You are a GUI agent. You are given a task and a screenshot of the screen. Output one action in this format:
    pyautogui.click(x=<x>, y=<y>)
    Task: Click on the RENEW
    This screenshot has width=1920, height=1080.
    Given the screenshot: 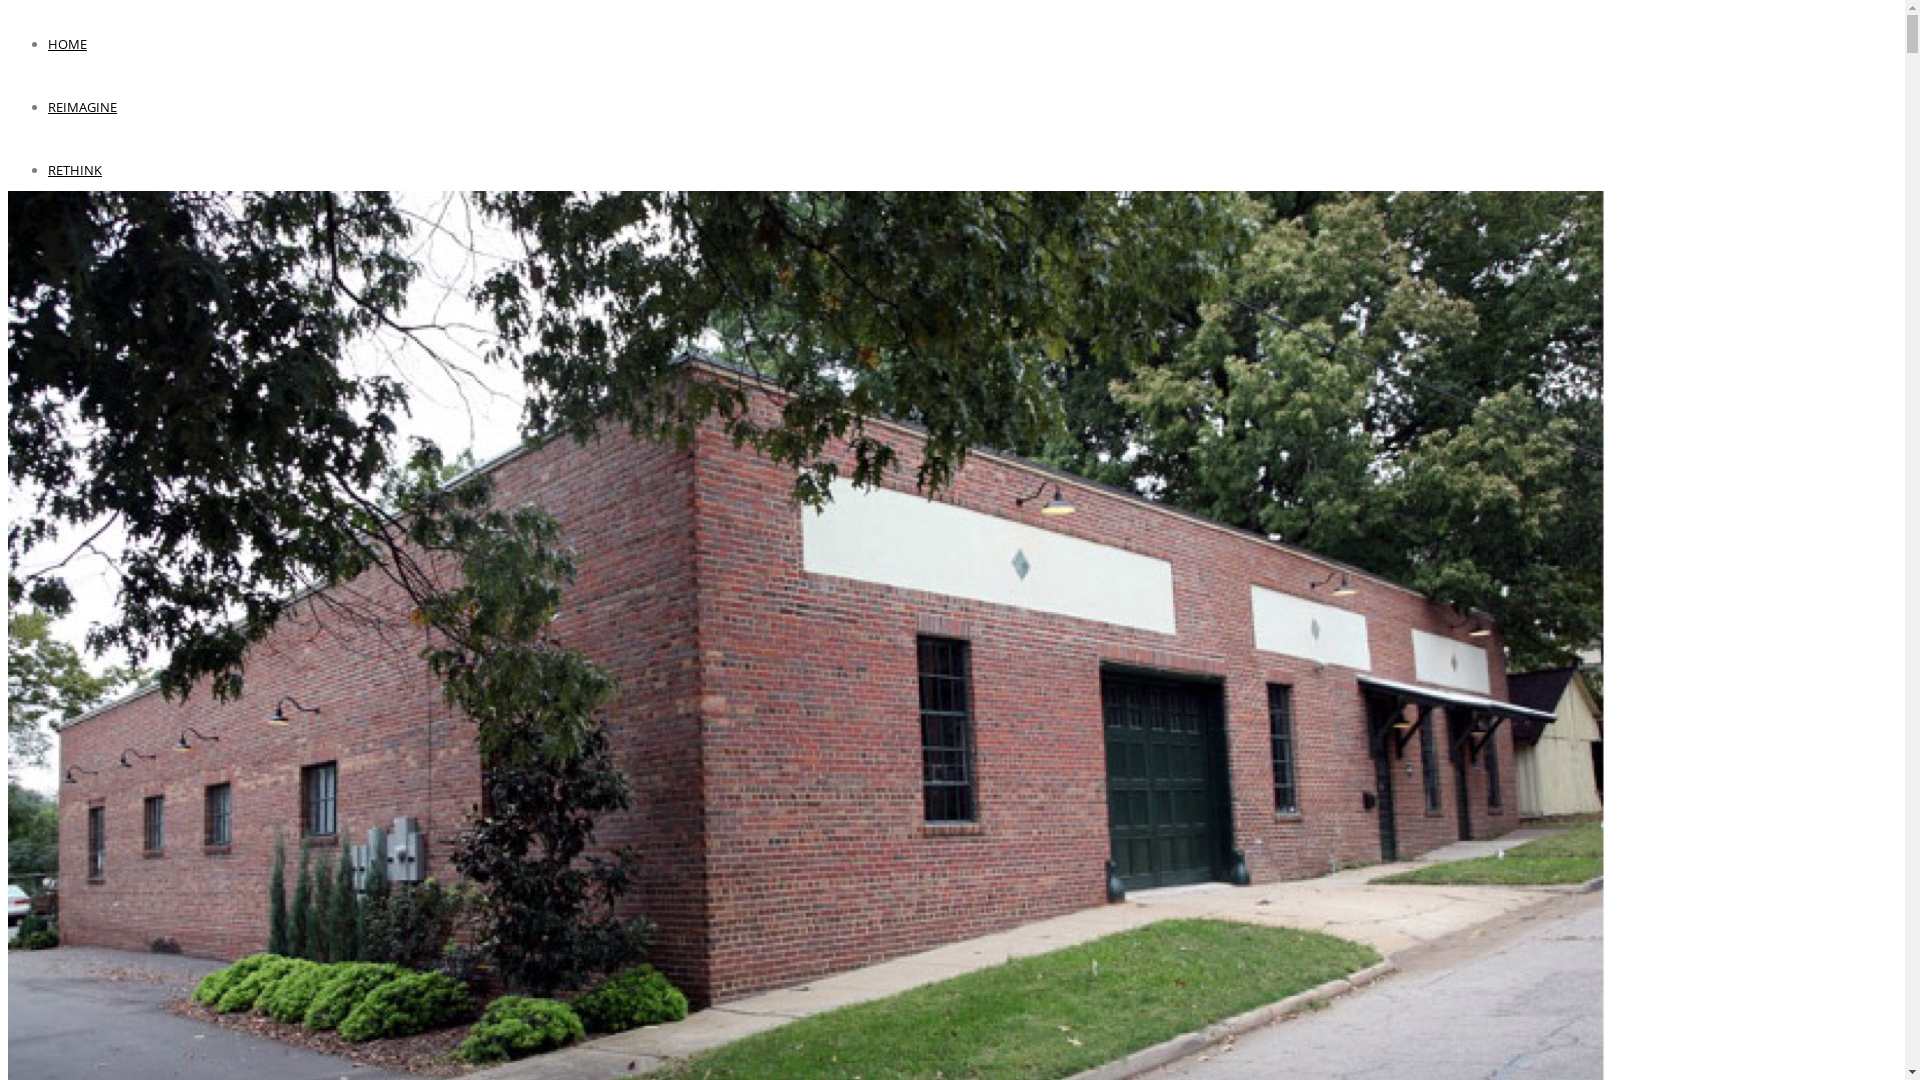 What is the action you would take?
    pyautogui.click(x=74, y=958)
    